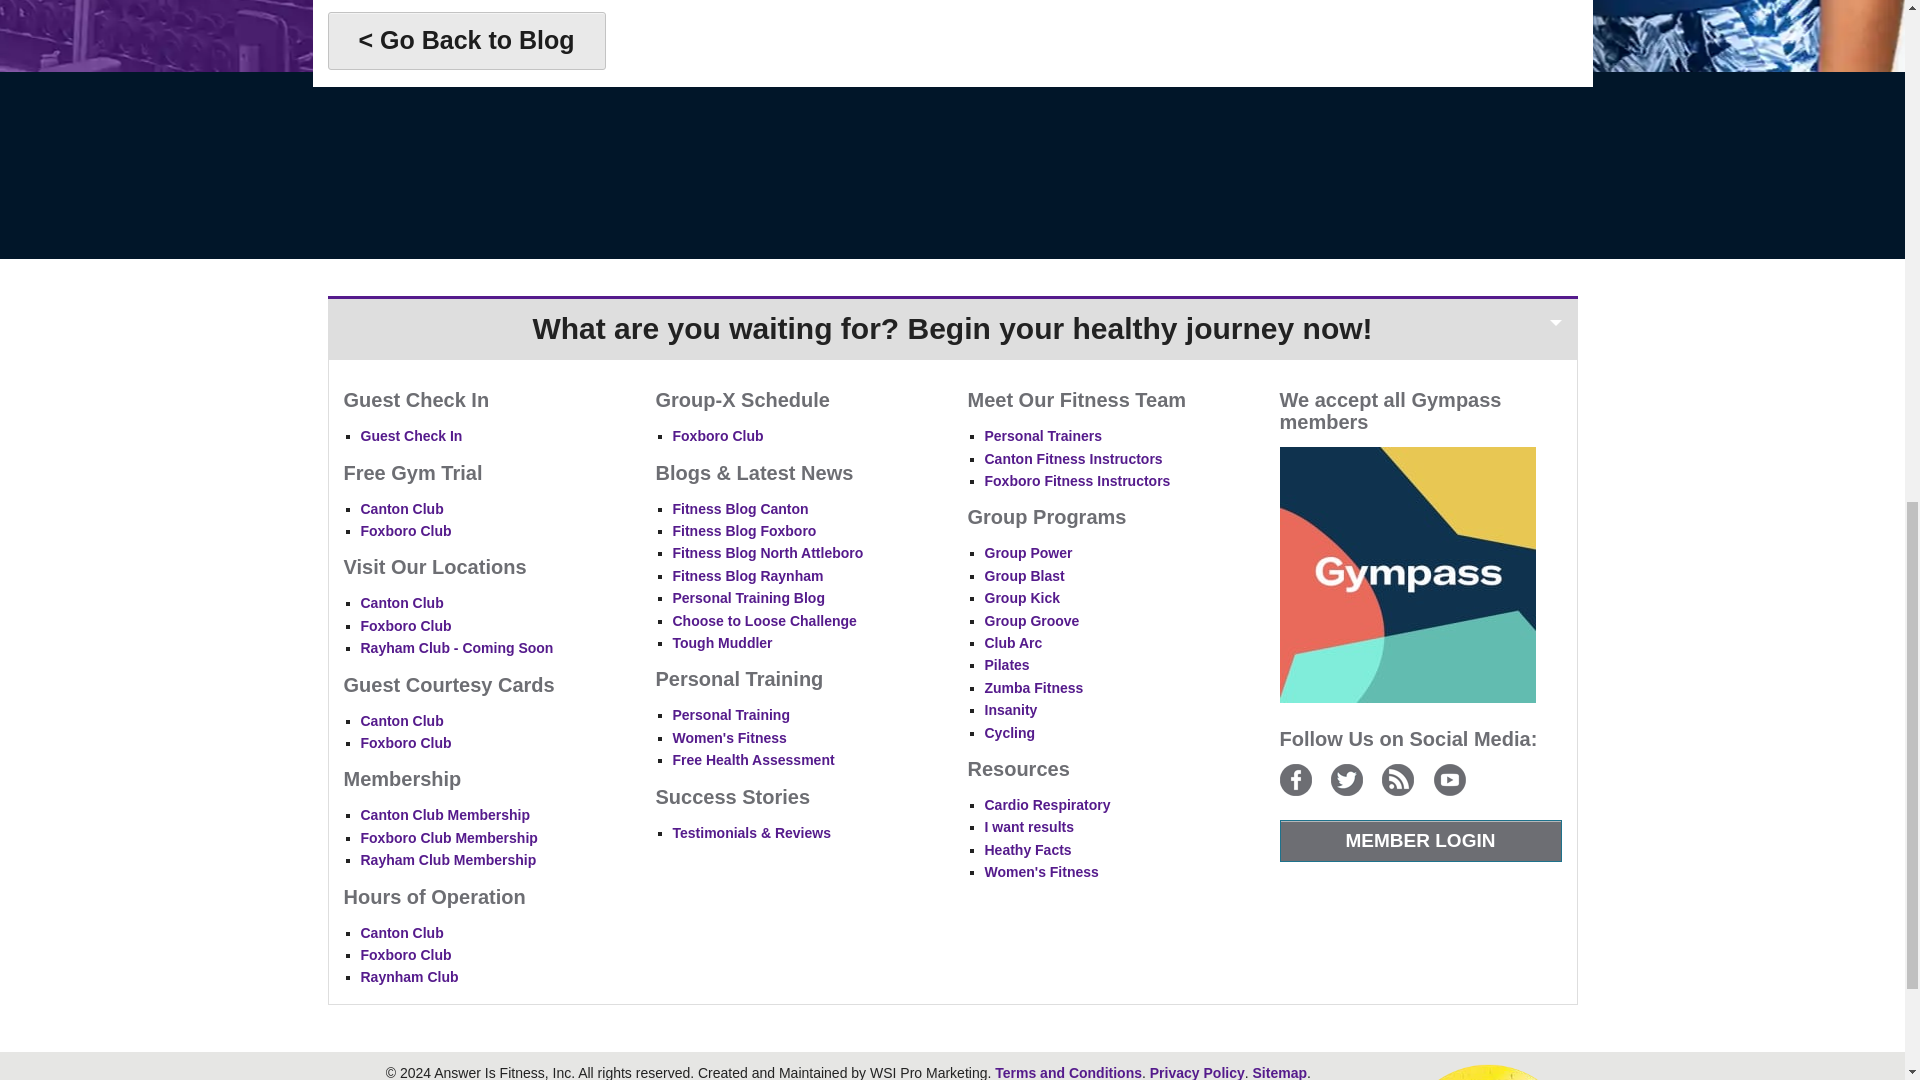 This screenshot has width=1920, height=1080. Describe the element at coordinates (1398, 779) in the screenshot. I see `RSS` at that location.